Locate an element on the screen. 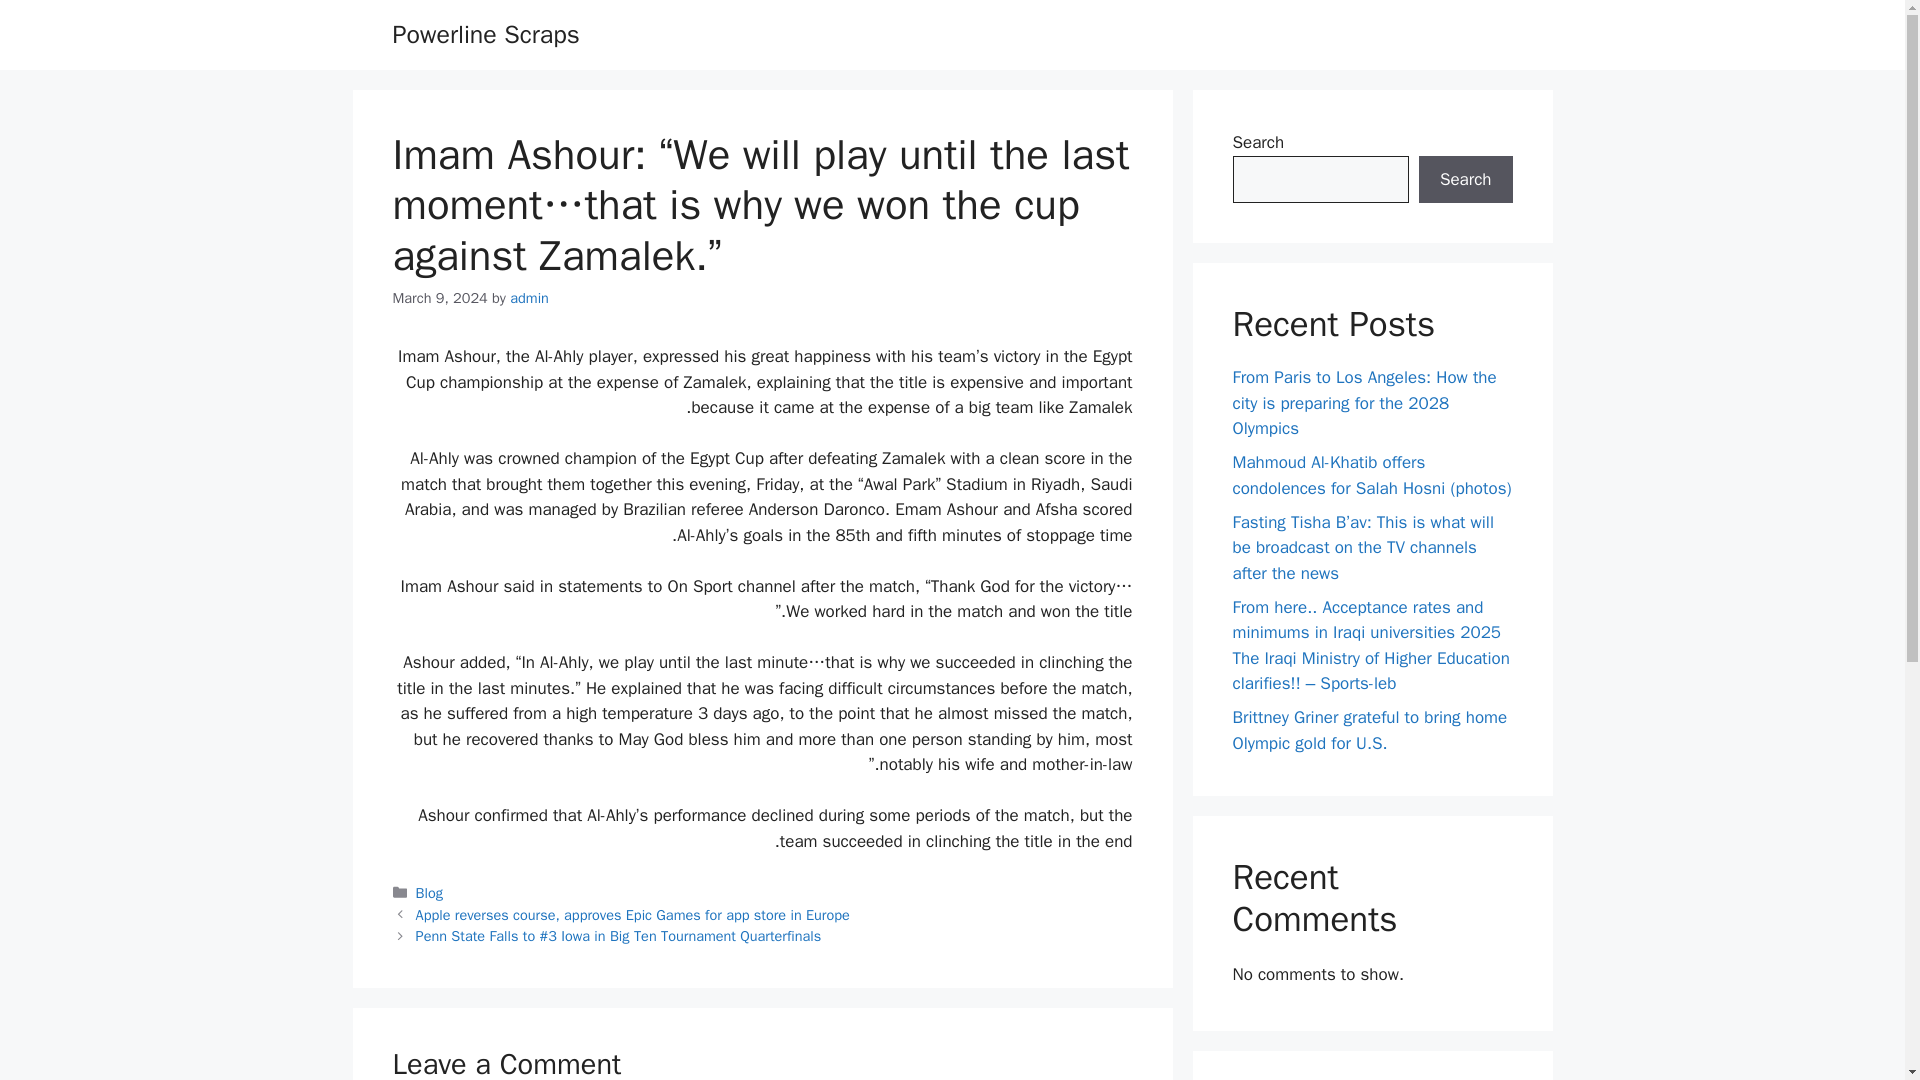 This screenshot has height=1080, width=1920. Blog is located at coordinates (430, 892).